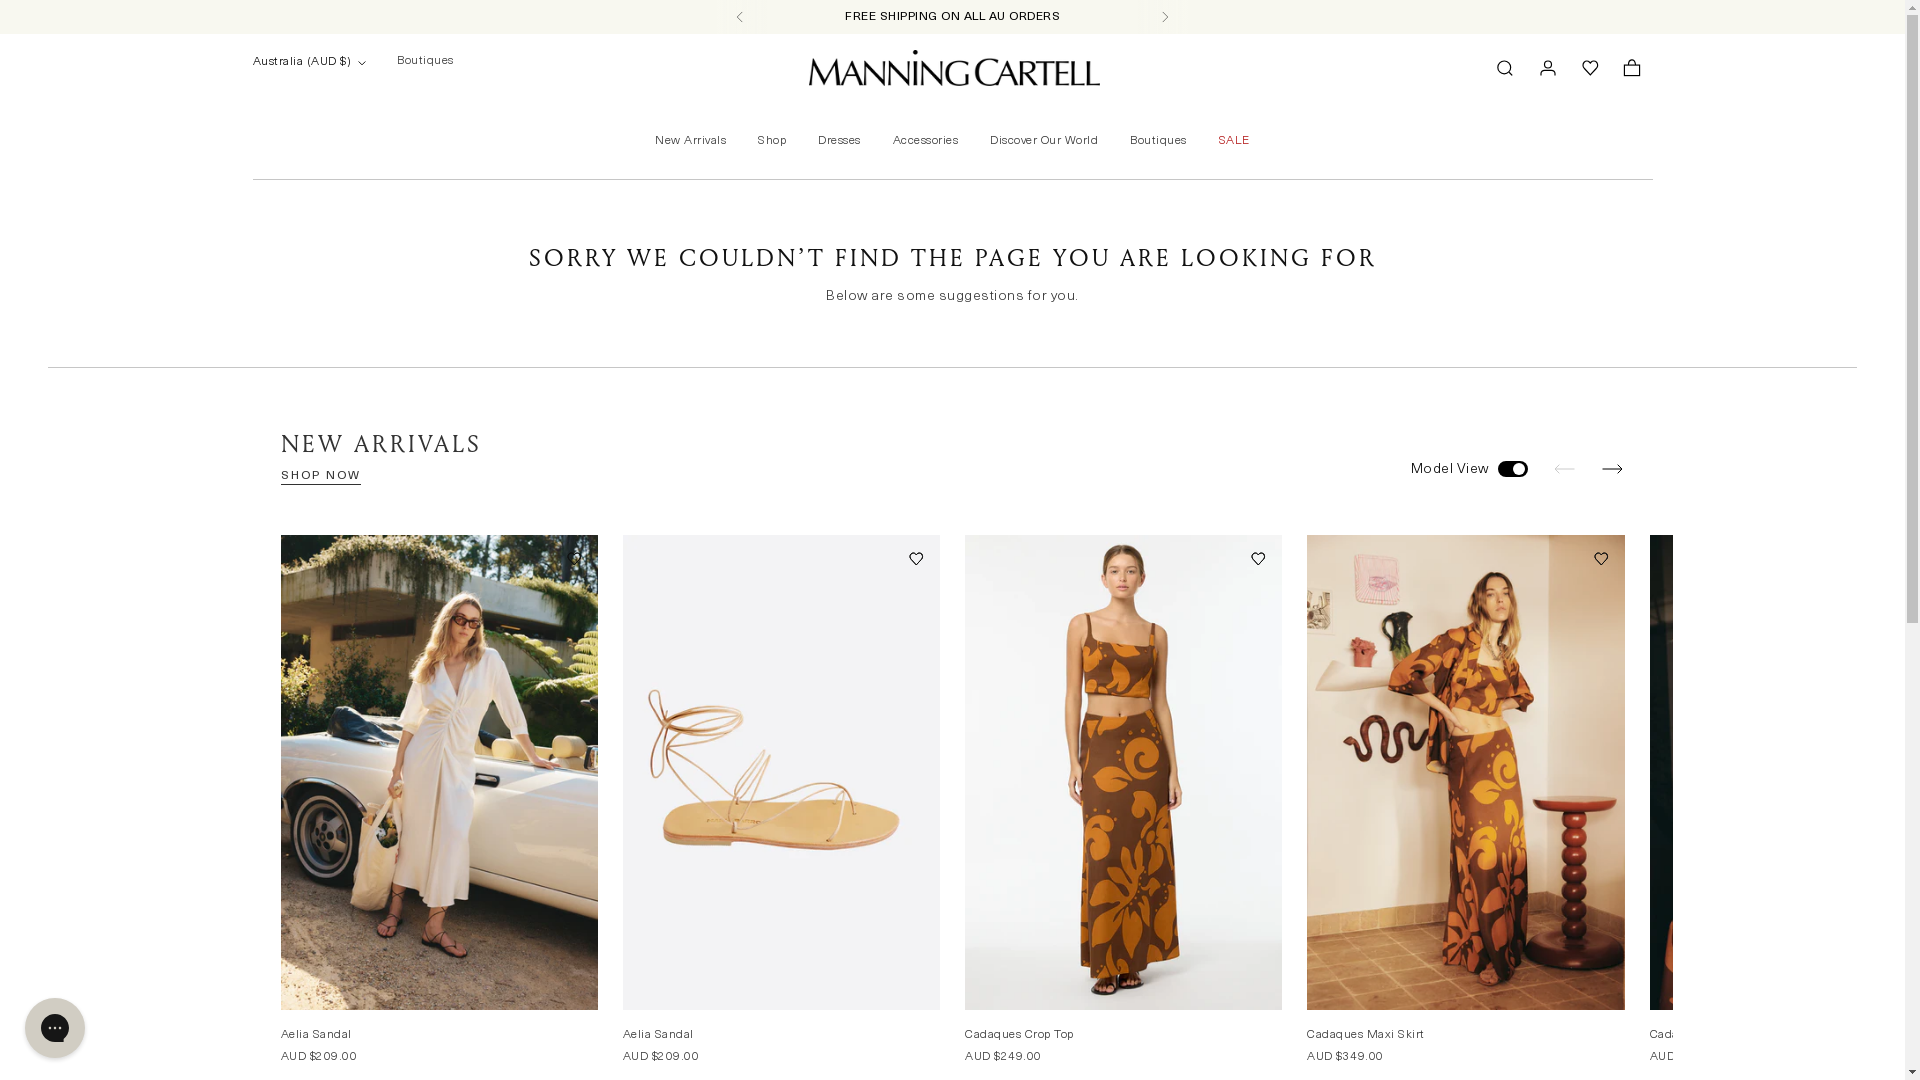 The height and width of the screenshot is (1080, 1920). Describe the element at coordinates (1258, 558) in the screenshot. I see `Add to wishlist` at that location.